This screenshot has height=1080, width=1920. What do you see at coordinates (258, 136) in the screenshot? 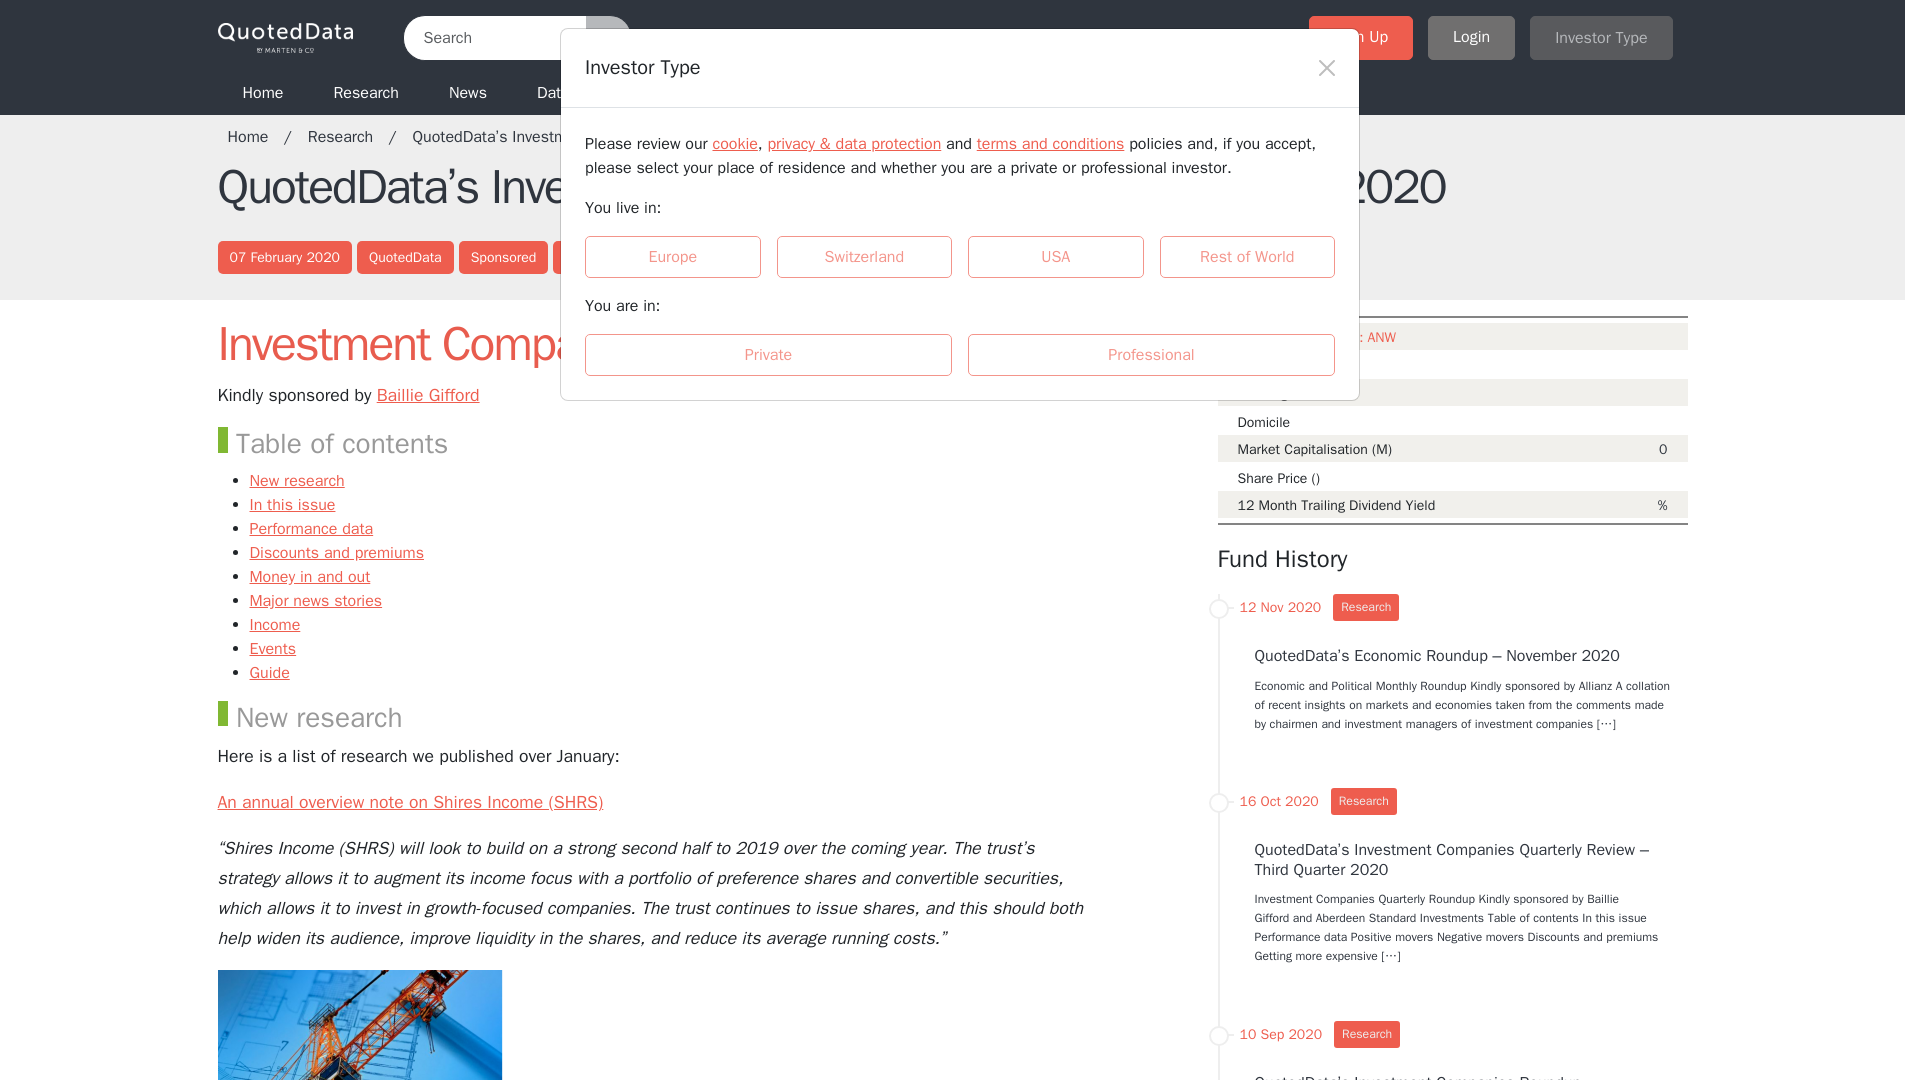
I see `Home` at bounding box center [258, 136].